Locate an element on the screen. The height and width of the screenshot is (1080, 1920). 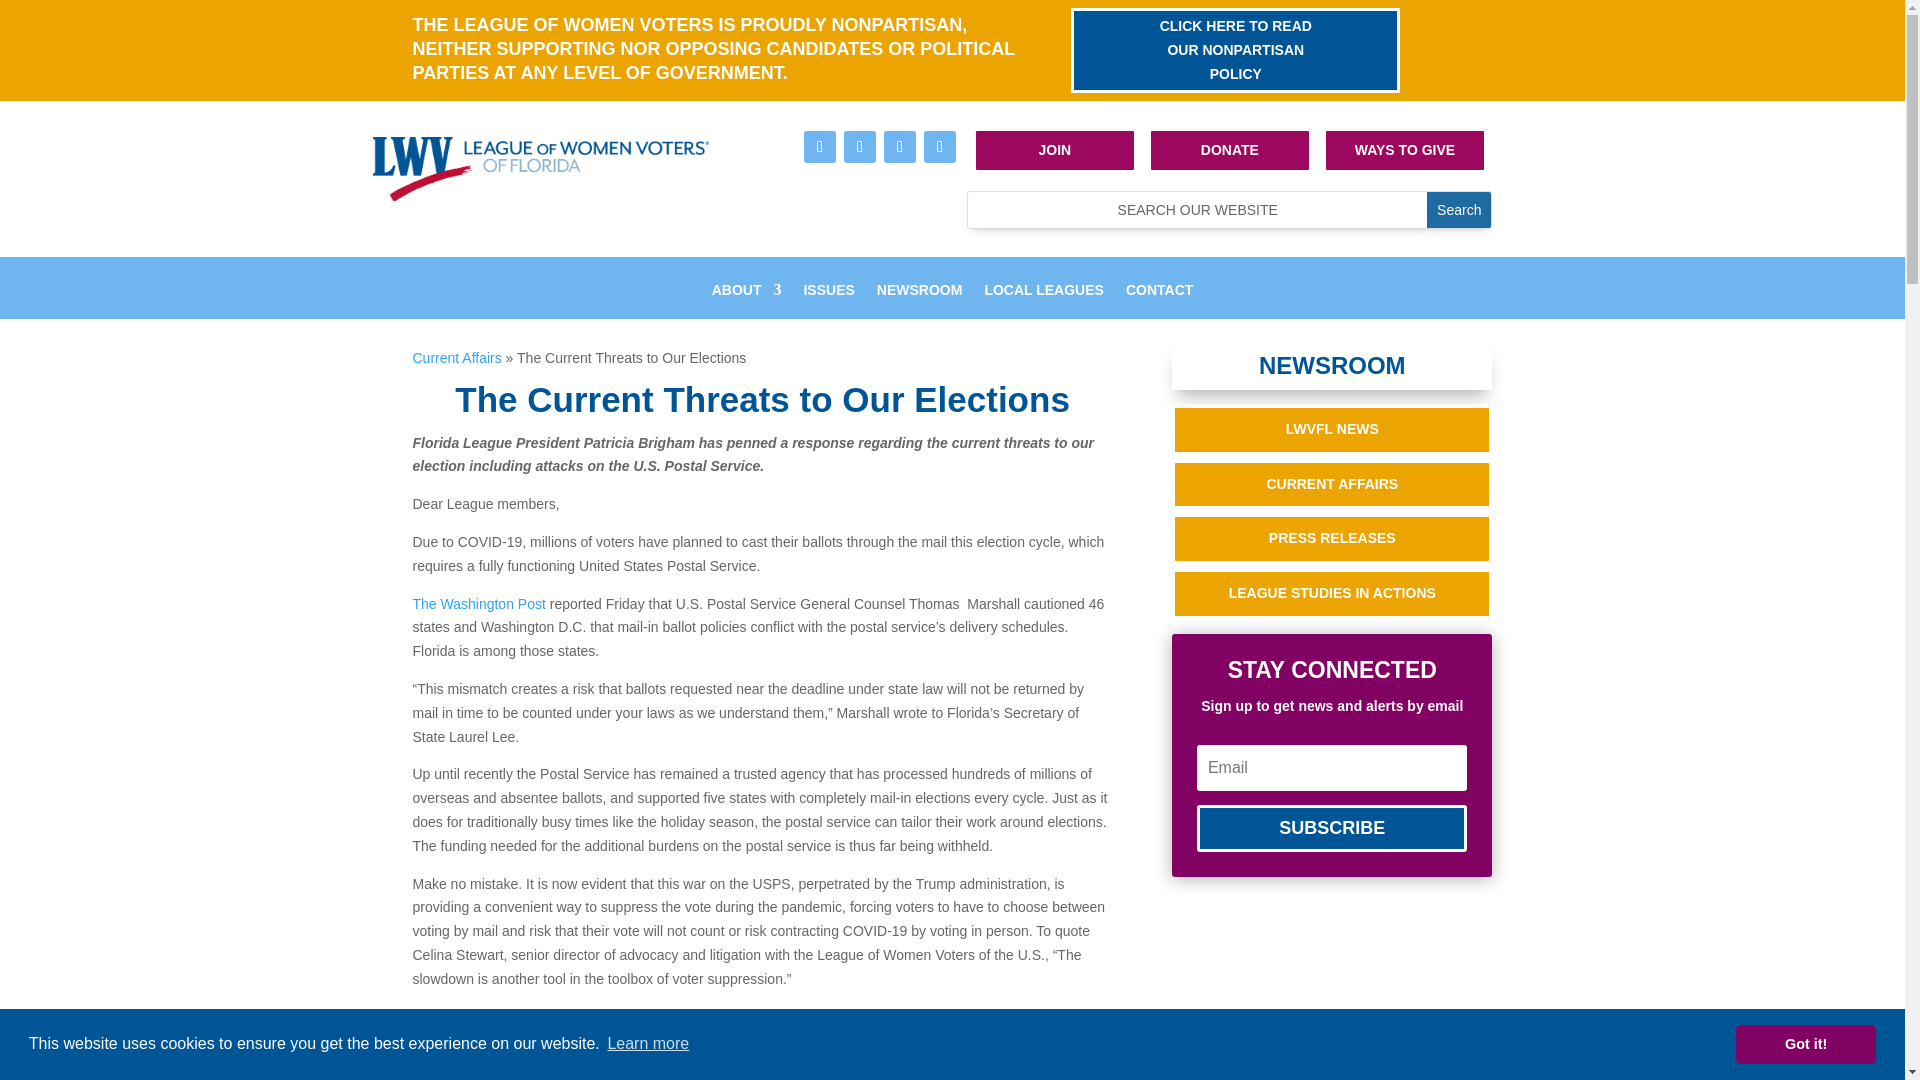
SUBSCRIBE is located at coordinates (1331, 828).